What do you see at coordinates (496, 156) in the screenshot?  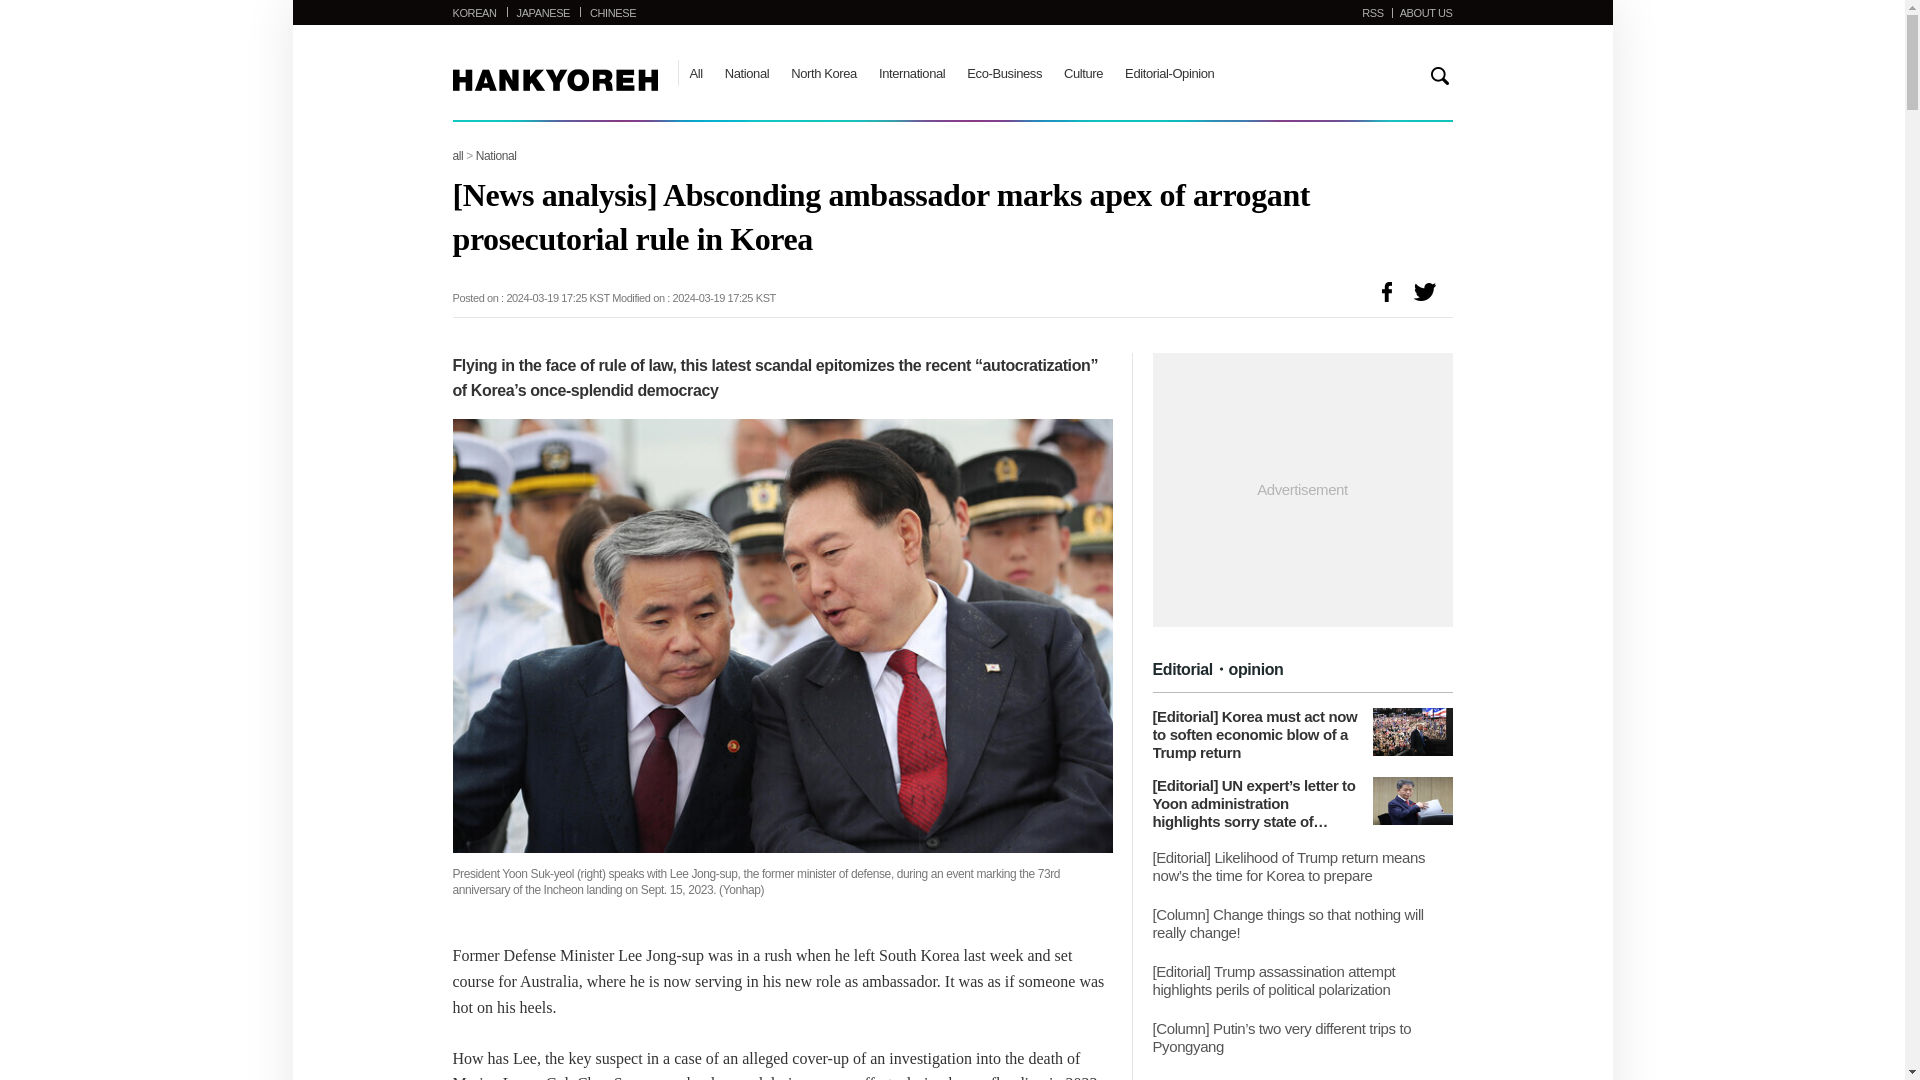 I see `National` at bounding box center [496, 156].